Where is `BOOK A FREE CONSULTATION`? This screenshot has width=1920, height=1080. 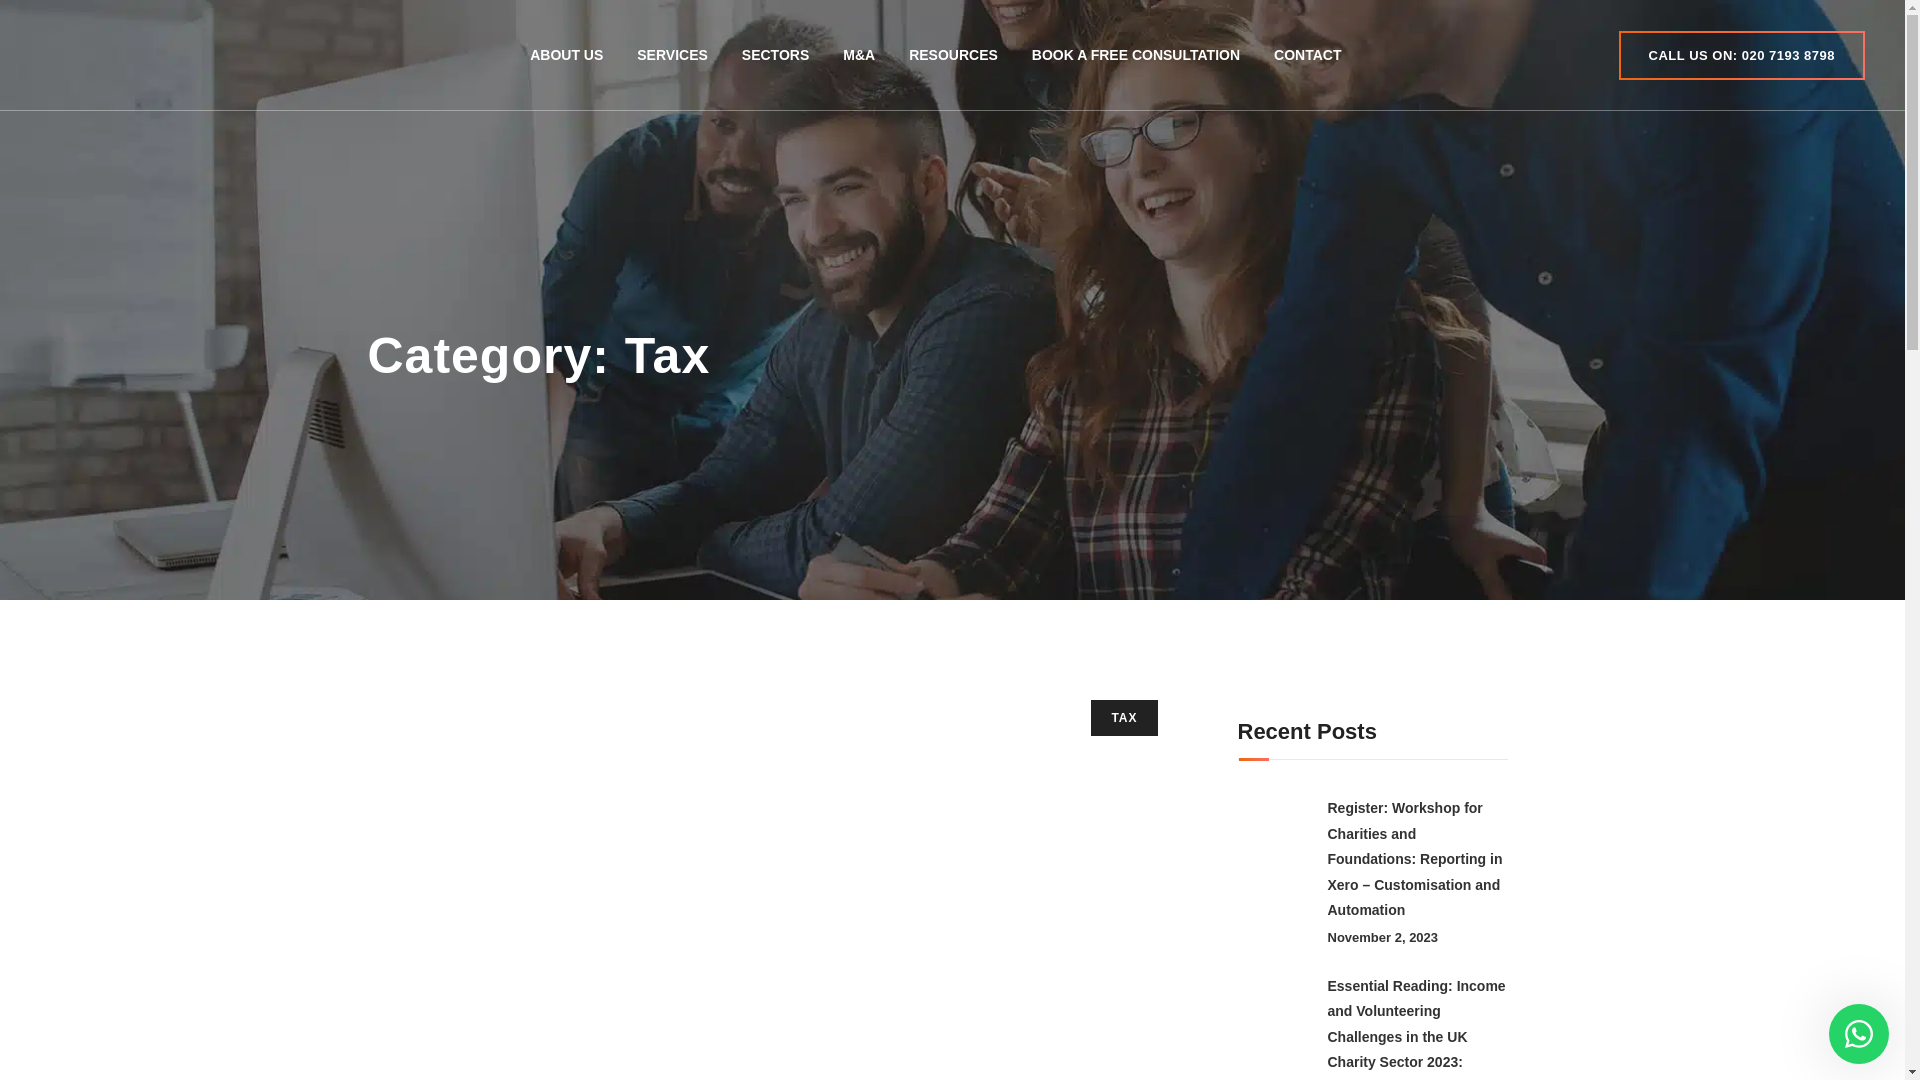
BOOK A FREE CONSULTATION is located at coordinates (1136, 55).